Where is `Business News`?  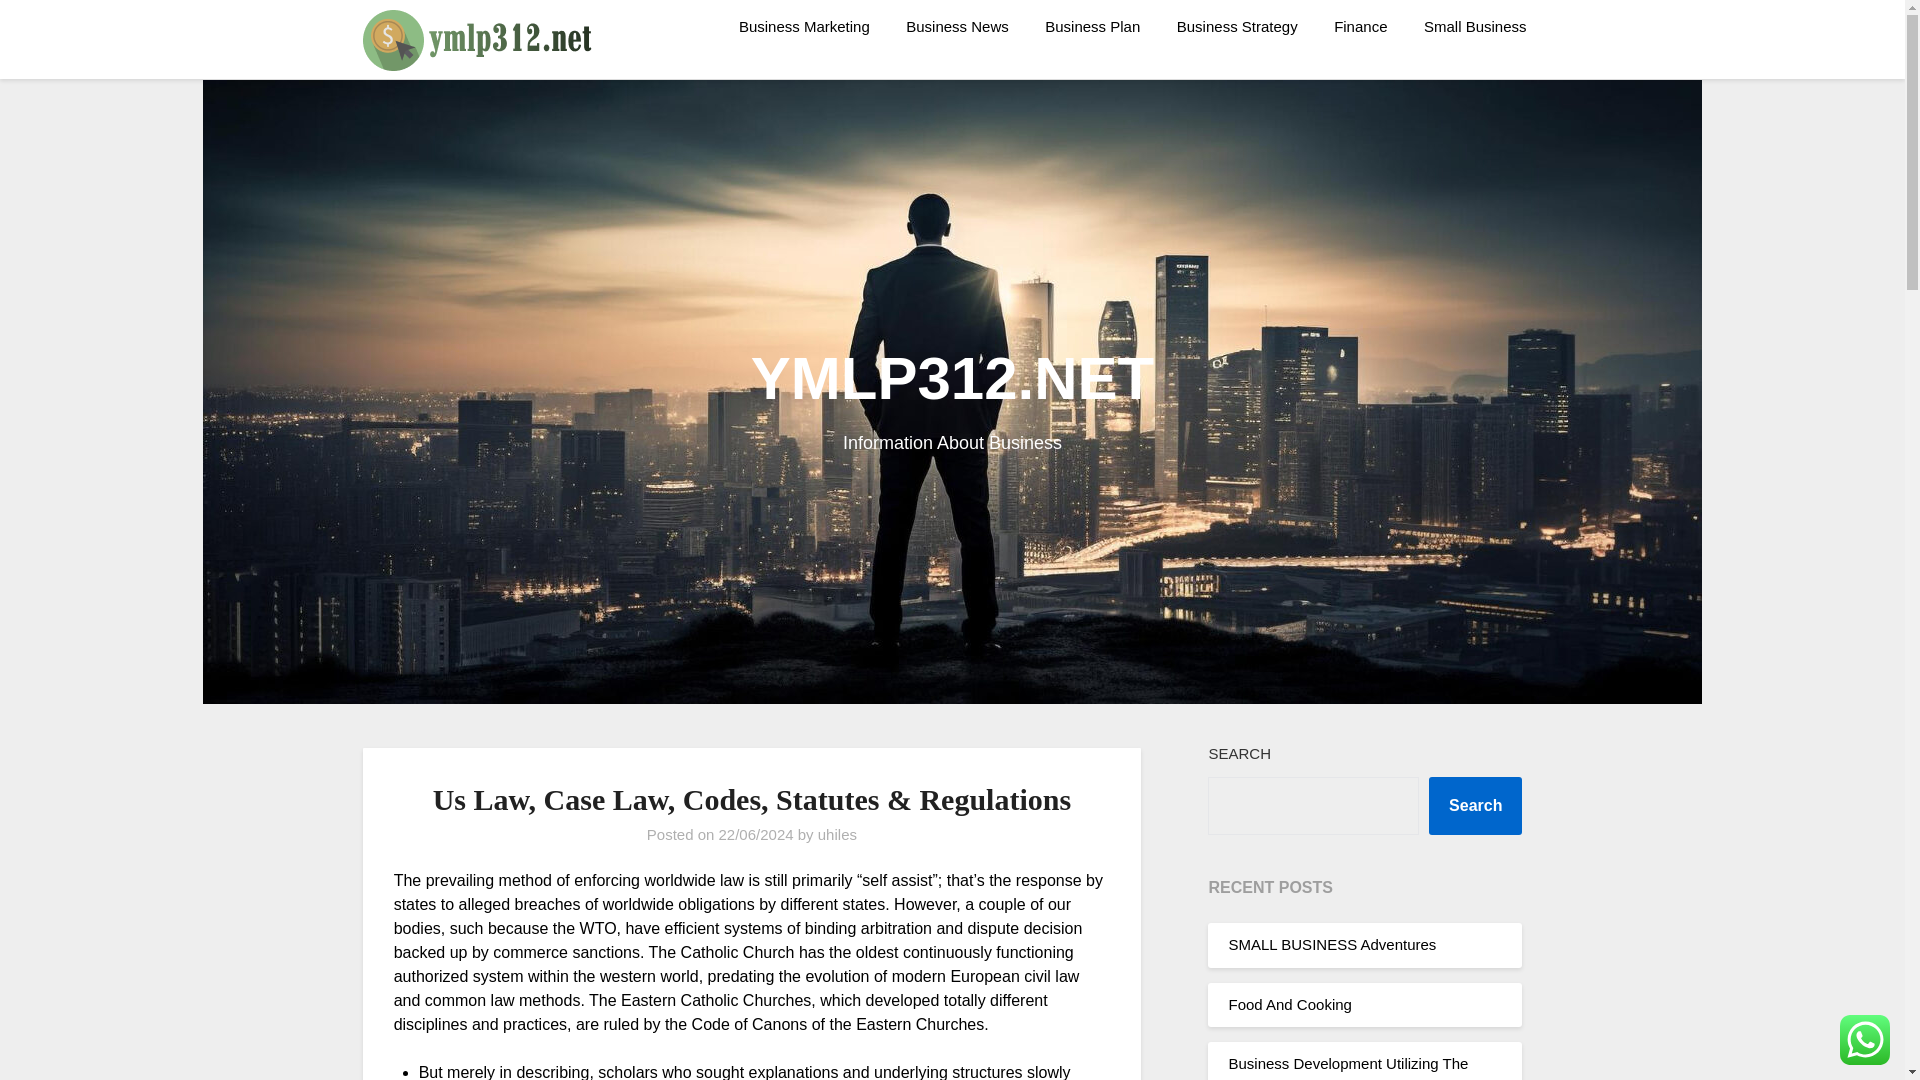
Business News is located at coordinates (958, 27).